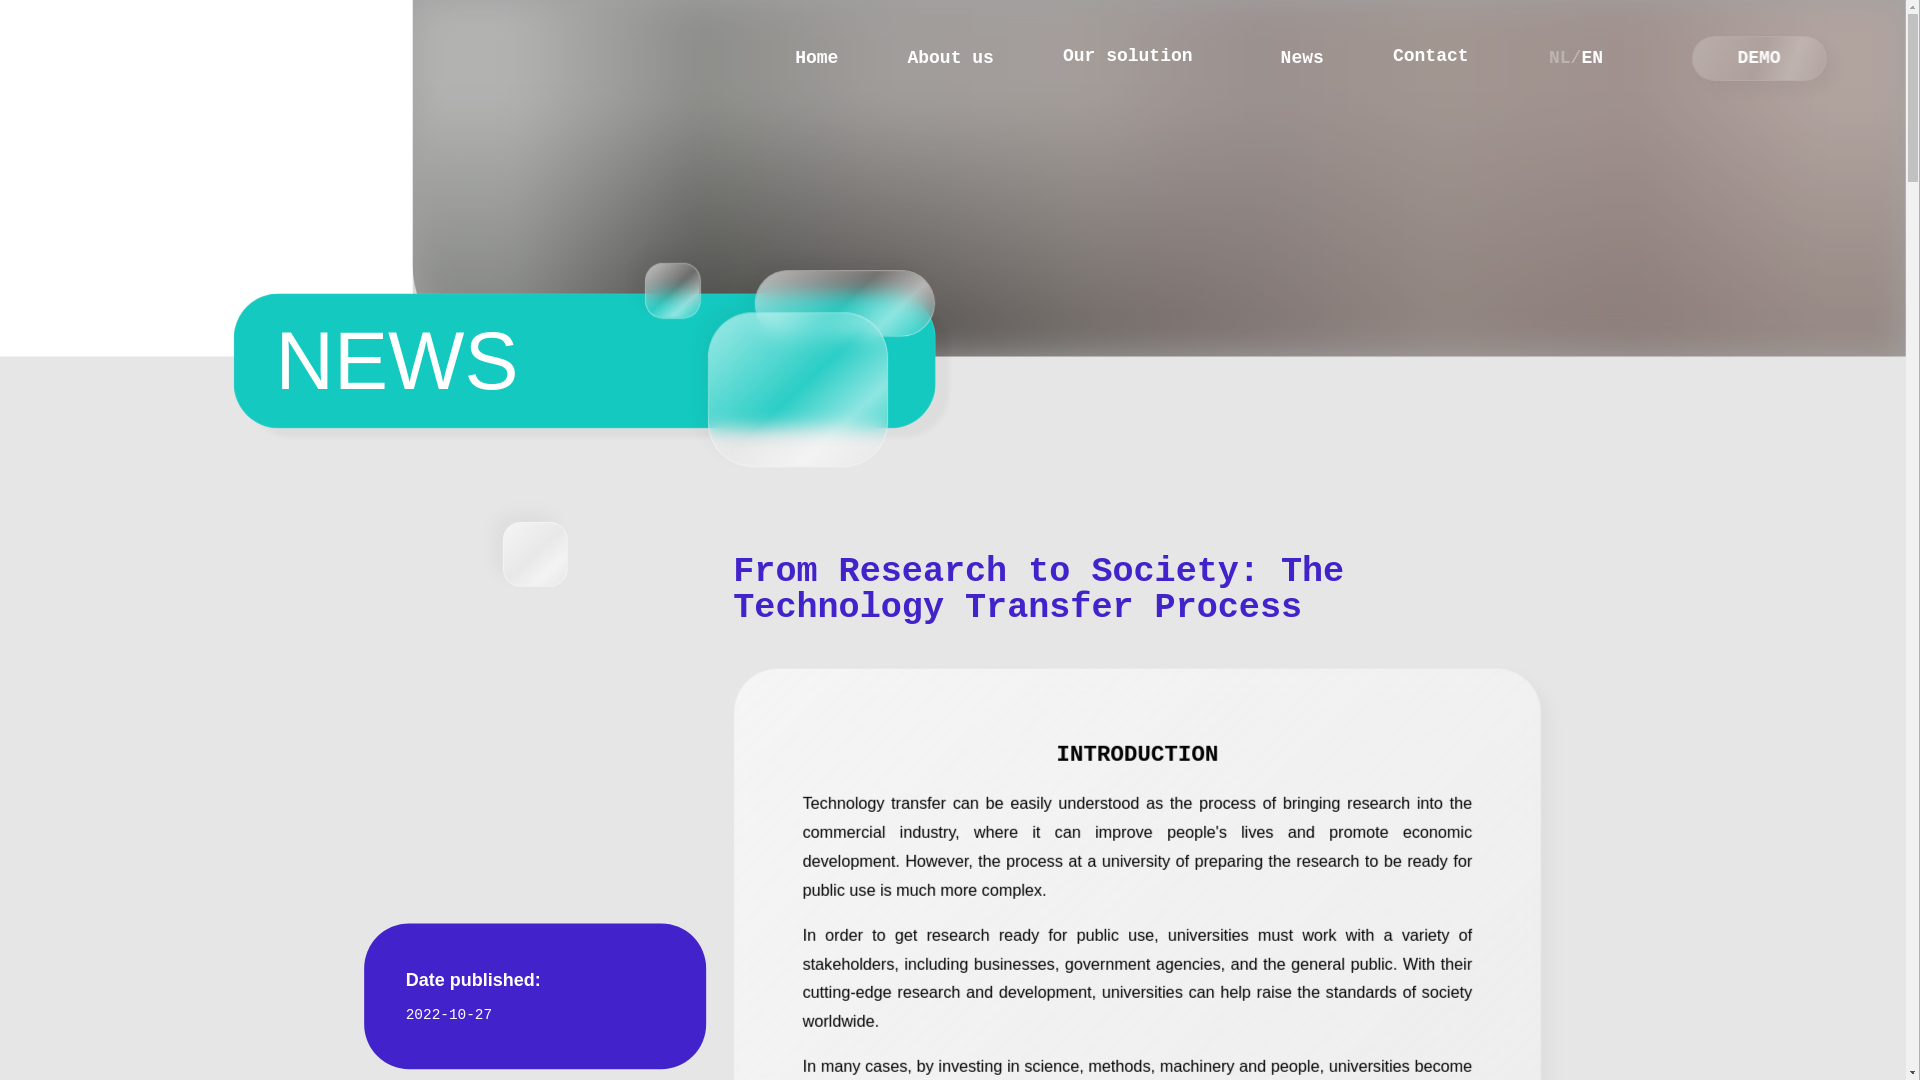 The image size is (1920, 1080). What do you see at coordinates (1754, 60) in the screenshot?
I see `About us` at bounding box center [1754, 60].